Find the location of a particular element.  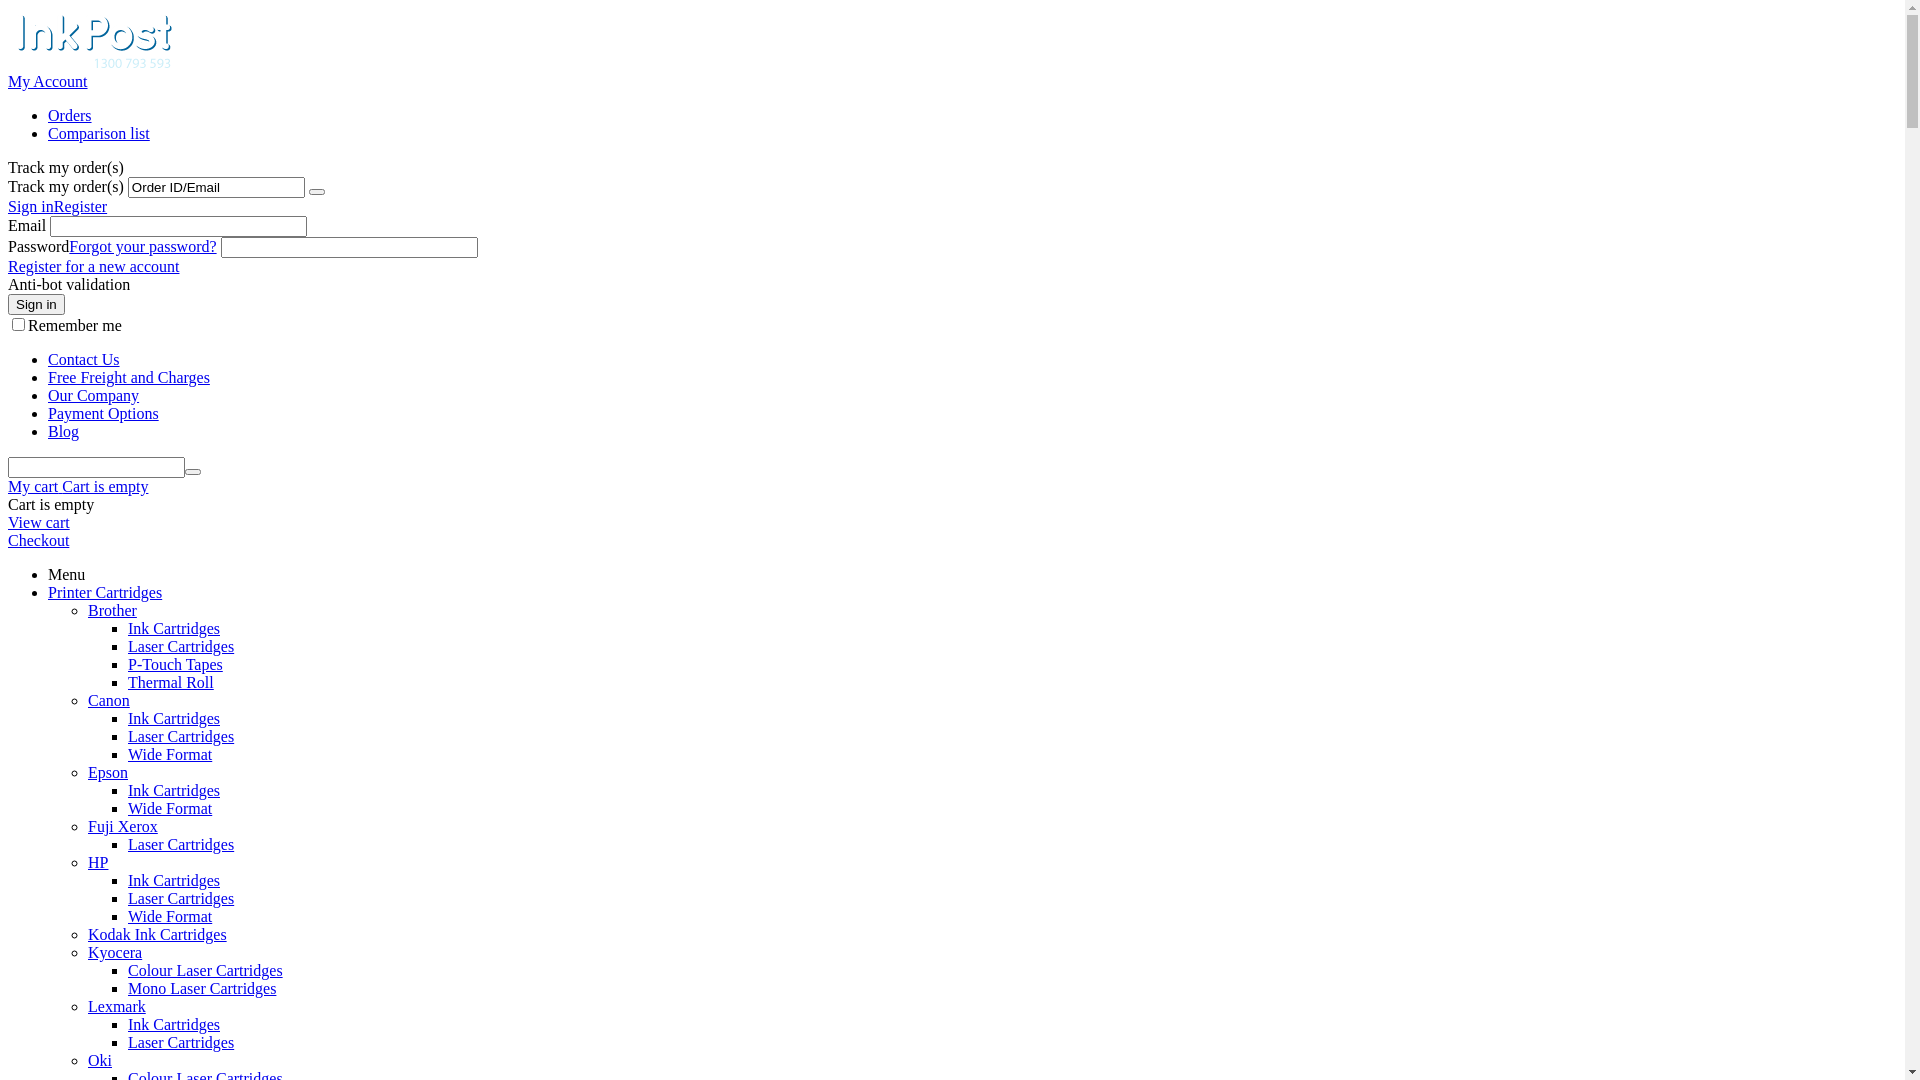

P-Touch Tapes is located at coordinates (176, 664).